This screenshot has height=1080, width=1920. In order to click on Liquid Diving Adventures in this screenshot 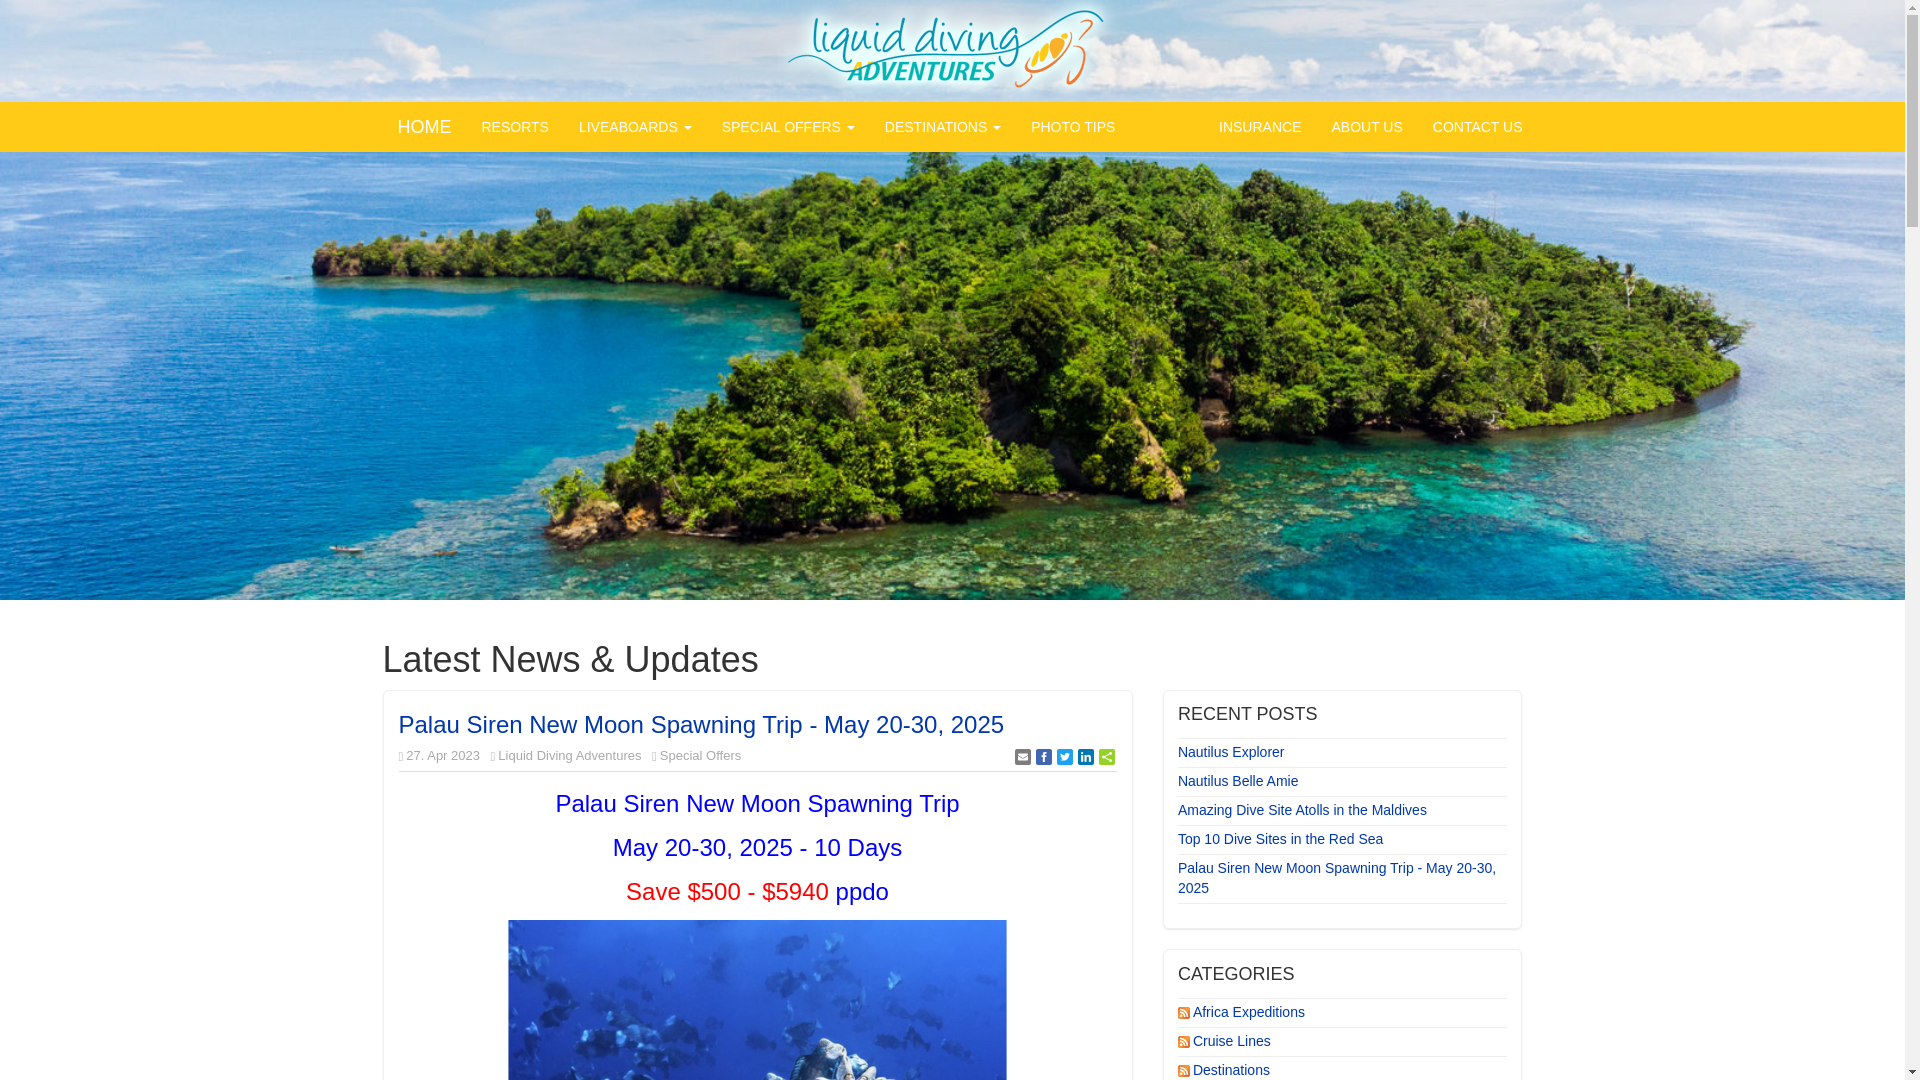, I will do `click(569, 755)`.